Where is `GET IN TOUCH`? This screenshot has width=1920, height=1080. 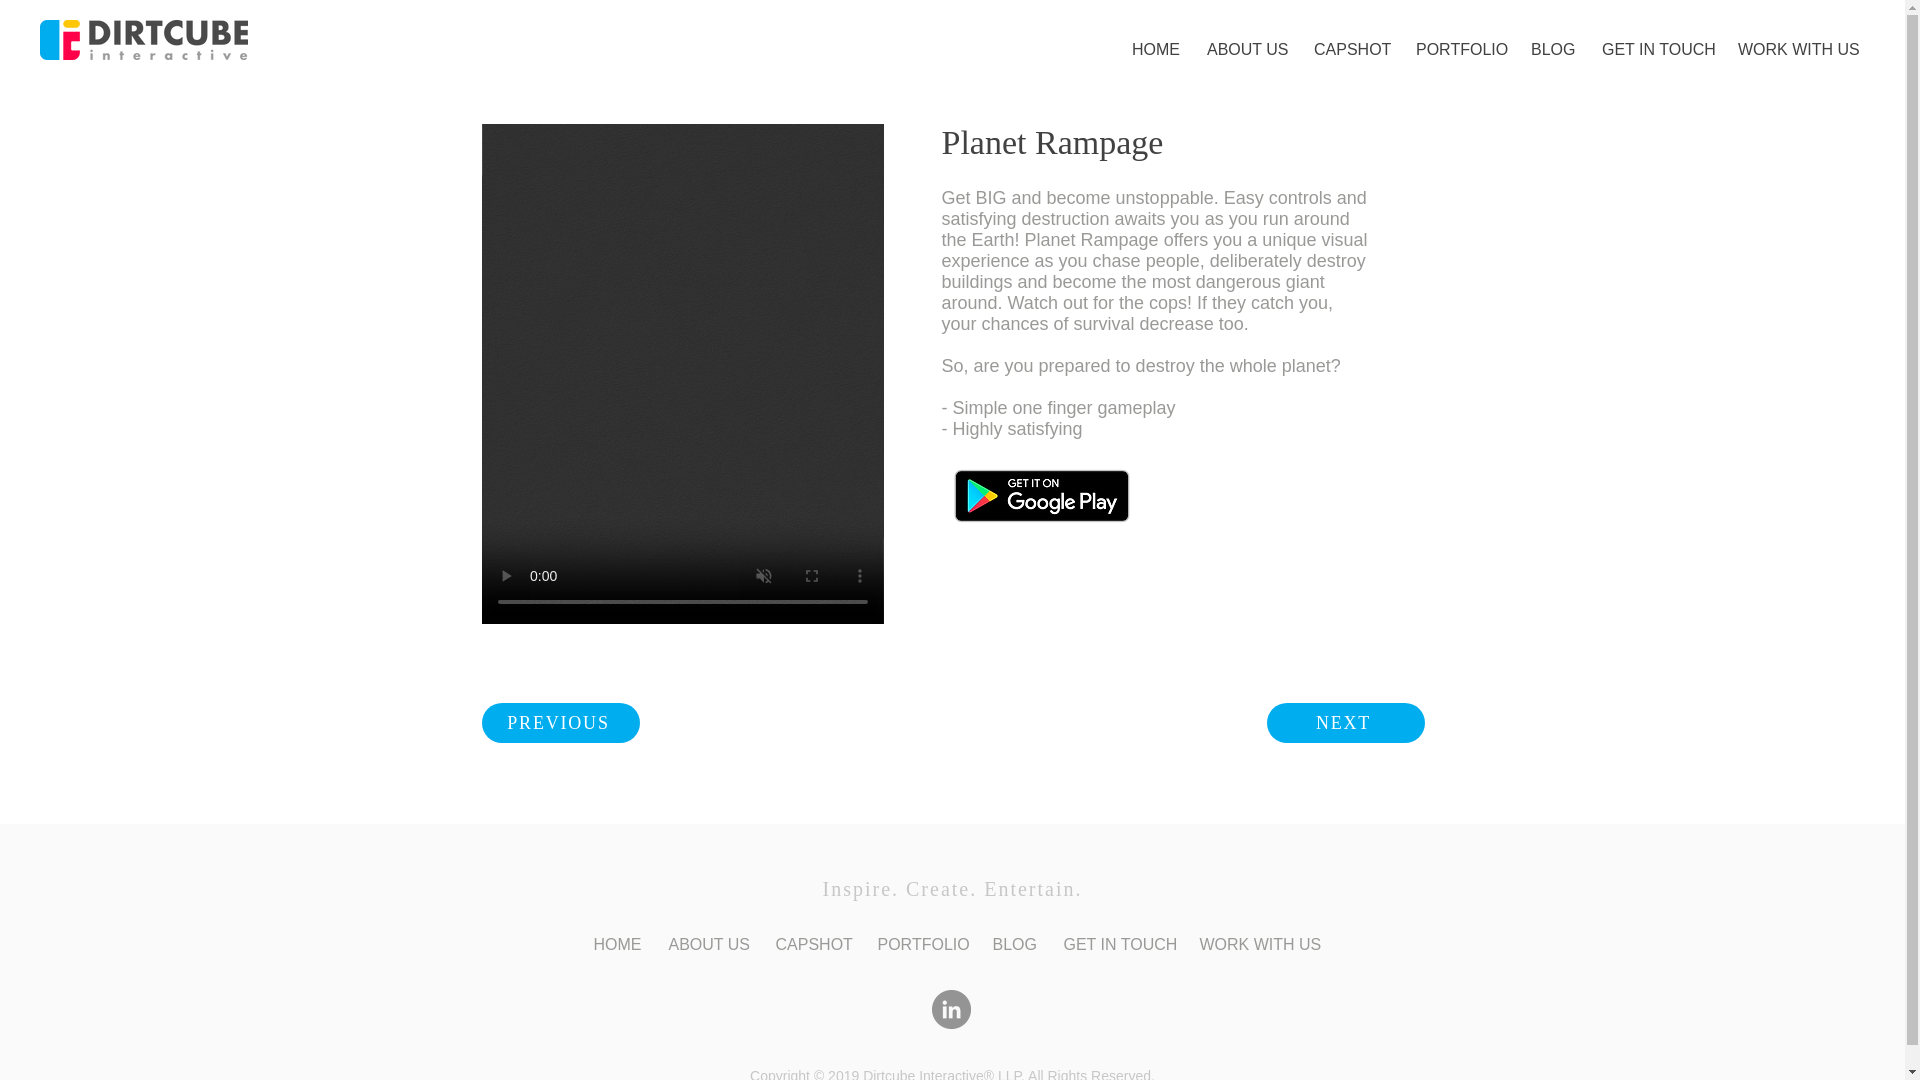
GET IN TOUCH is located at coordinates (1654, 49).